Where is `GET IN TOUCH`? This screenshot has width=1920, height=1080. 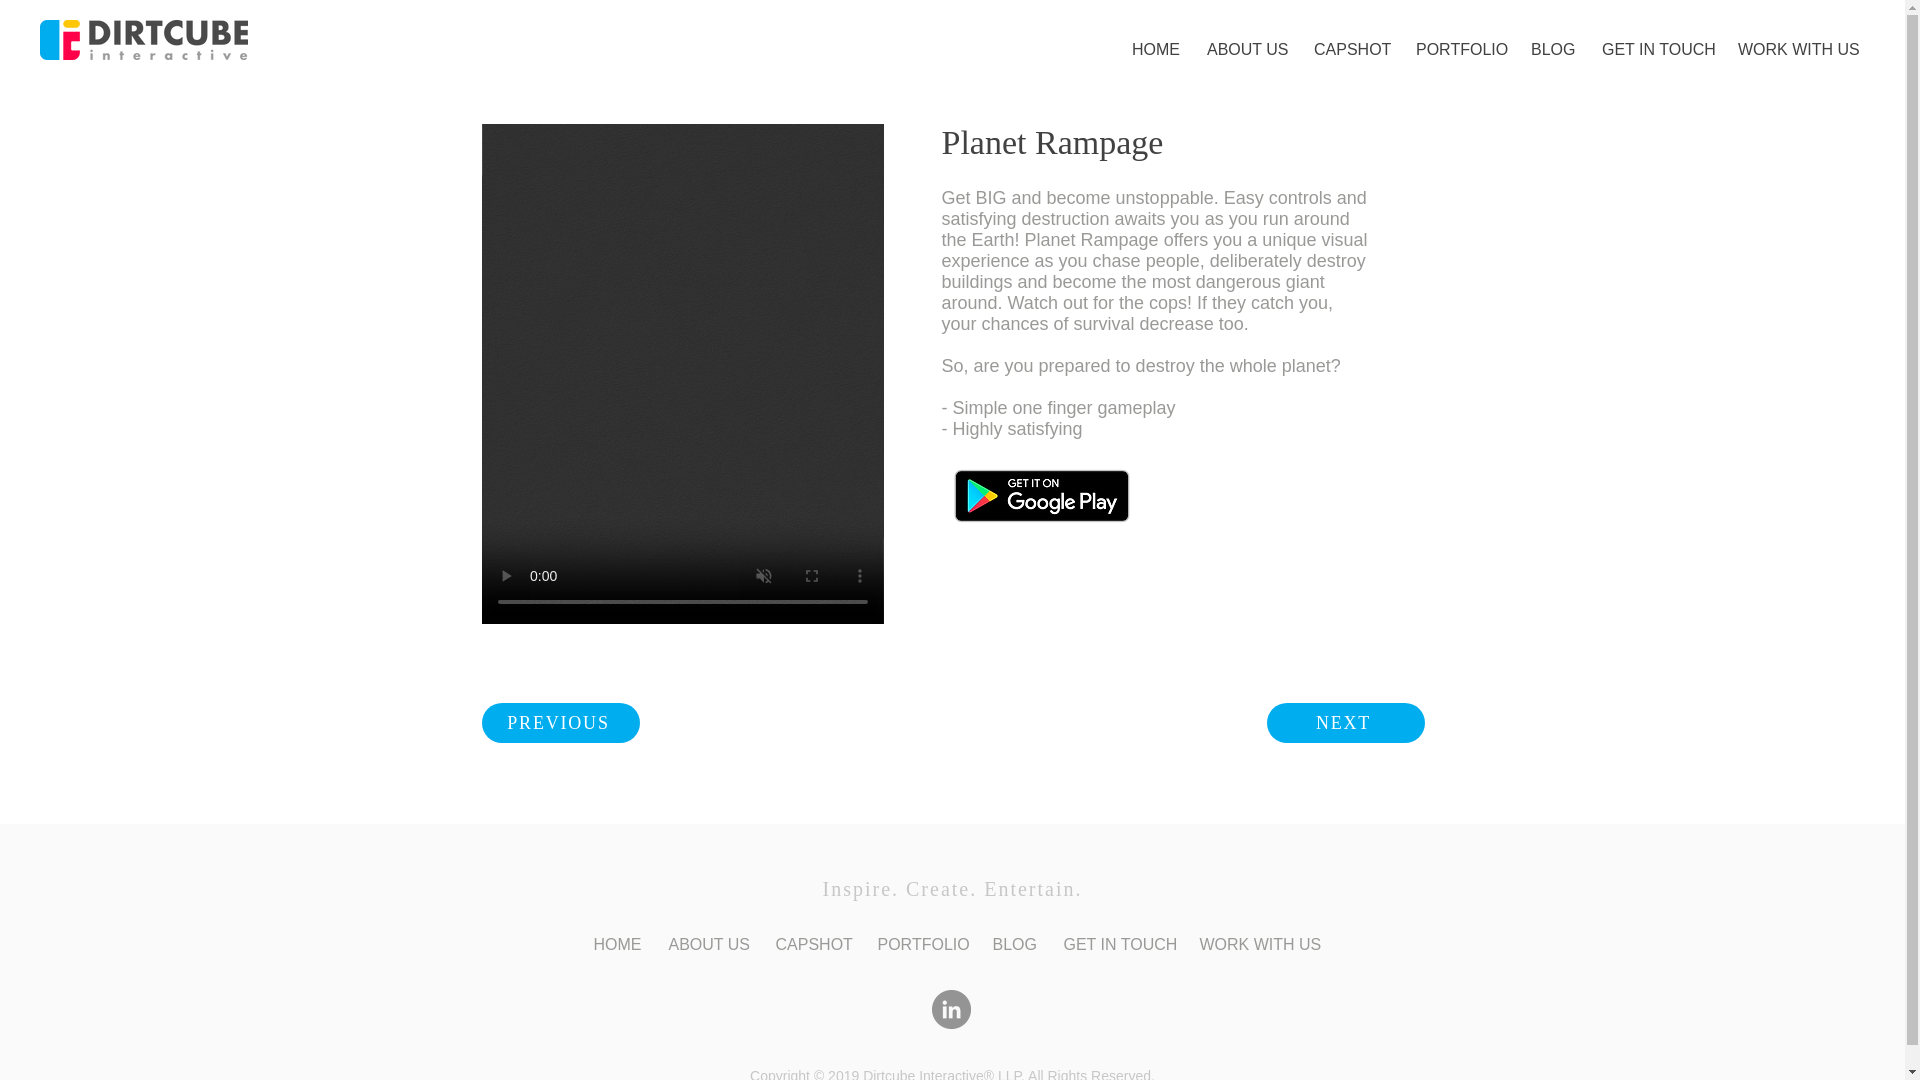
GET IN TOUCH is located at coordinates (1654, 49).